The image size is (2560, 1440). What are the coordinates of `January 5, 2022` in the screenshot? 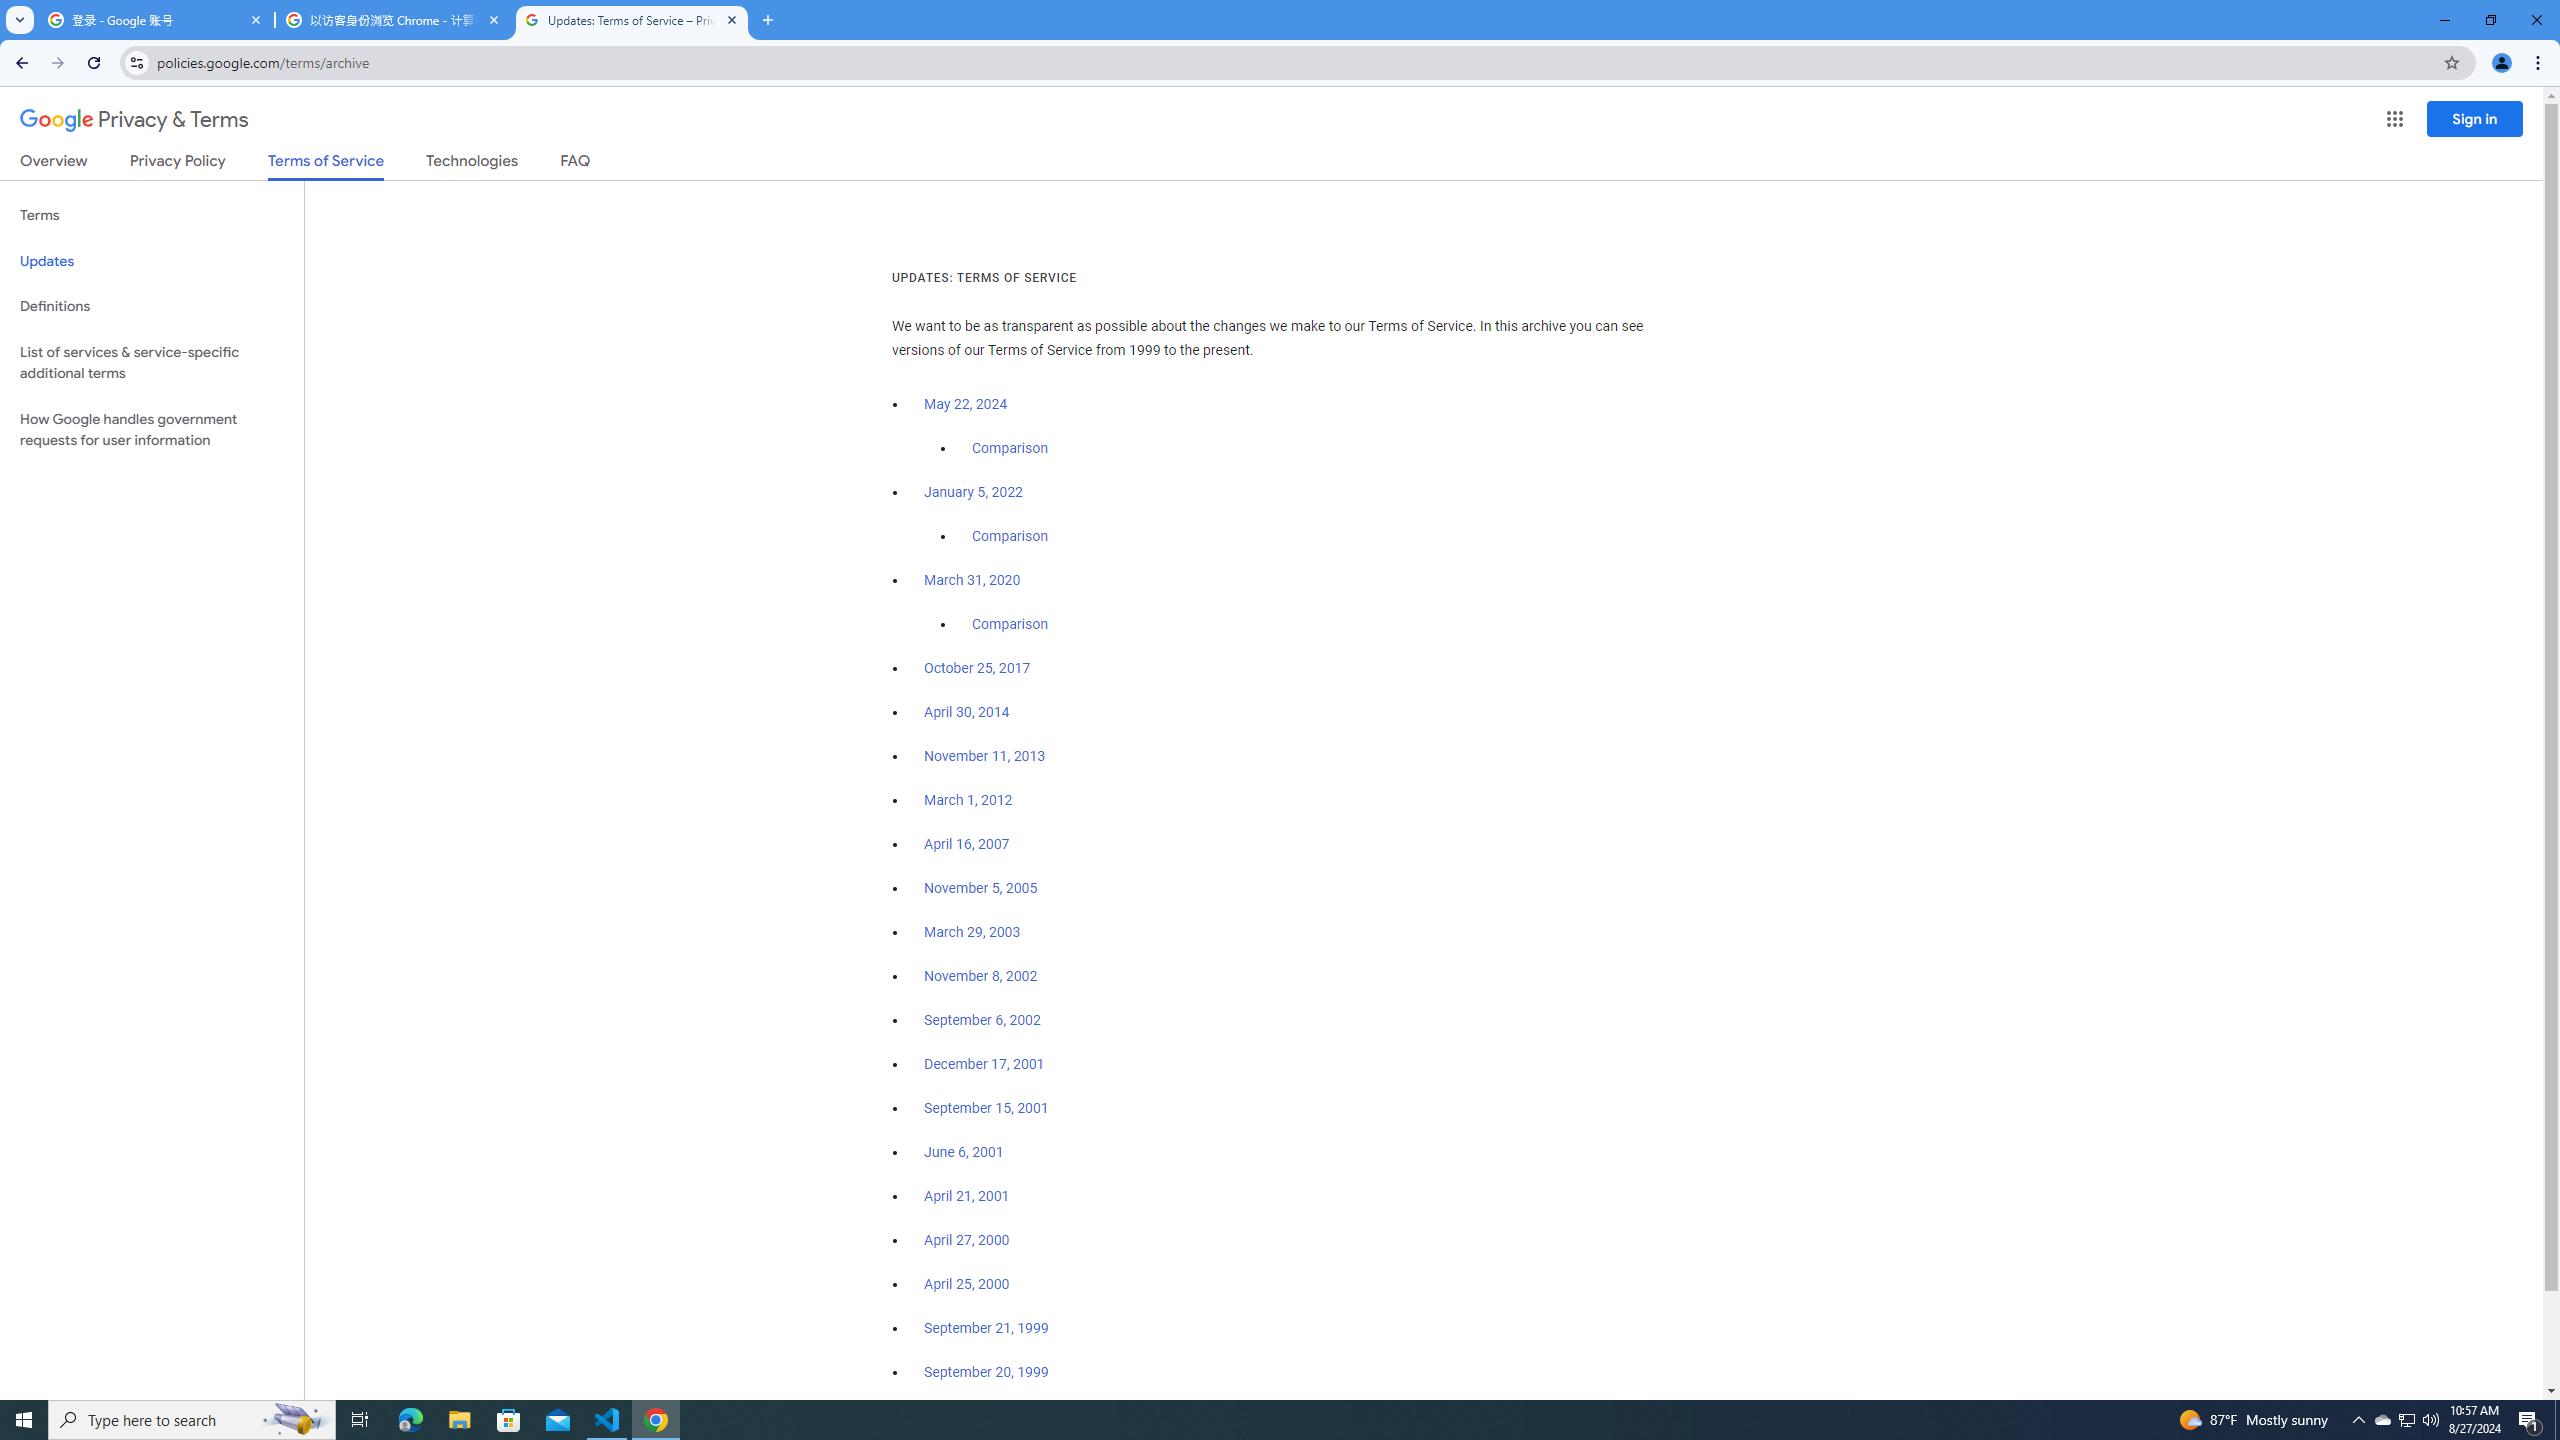 It's located at (974, 492).